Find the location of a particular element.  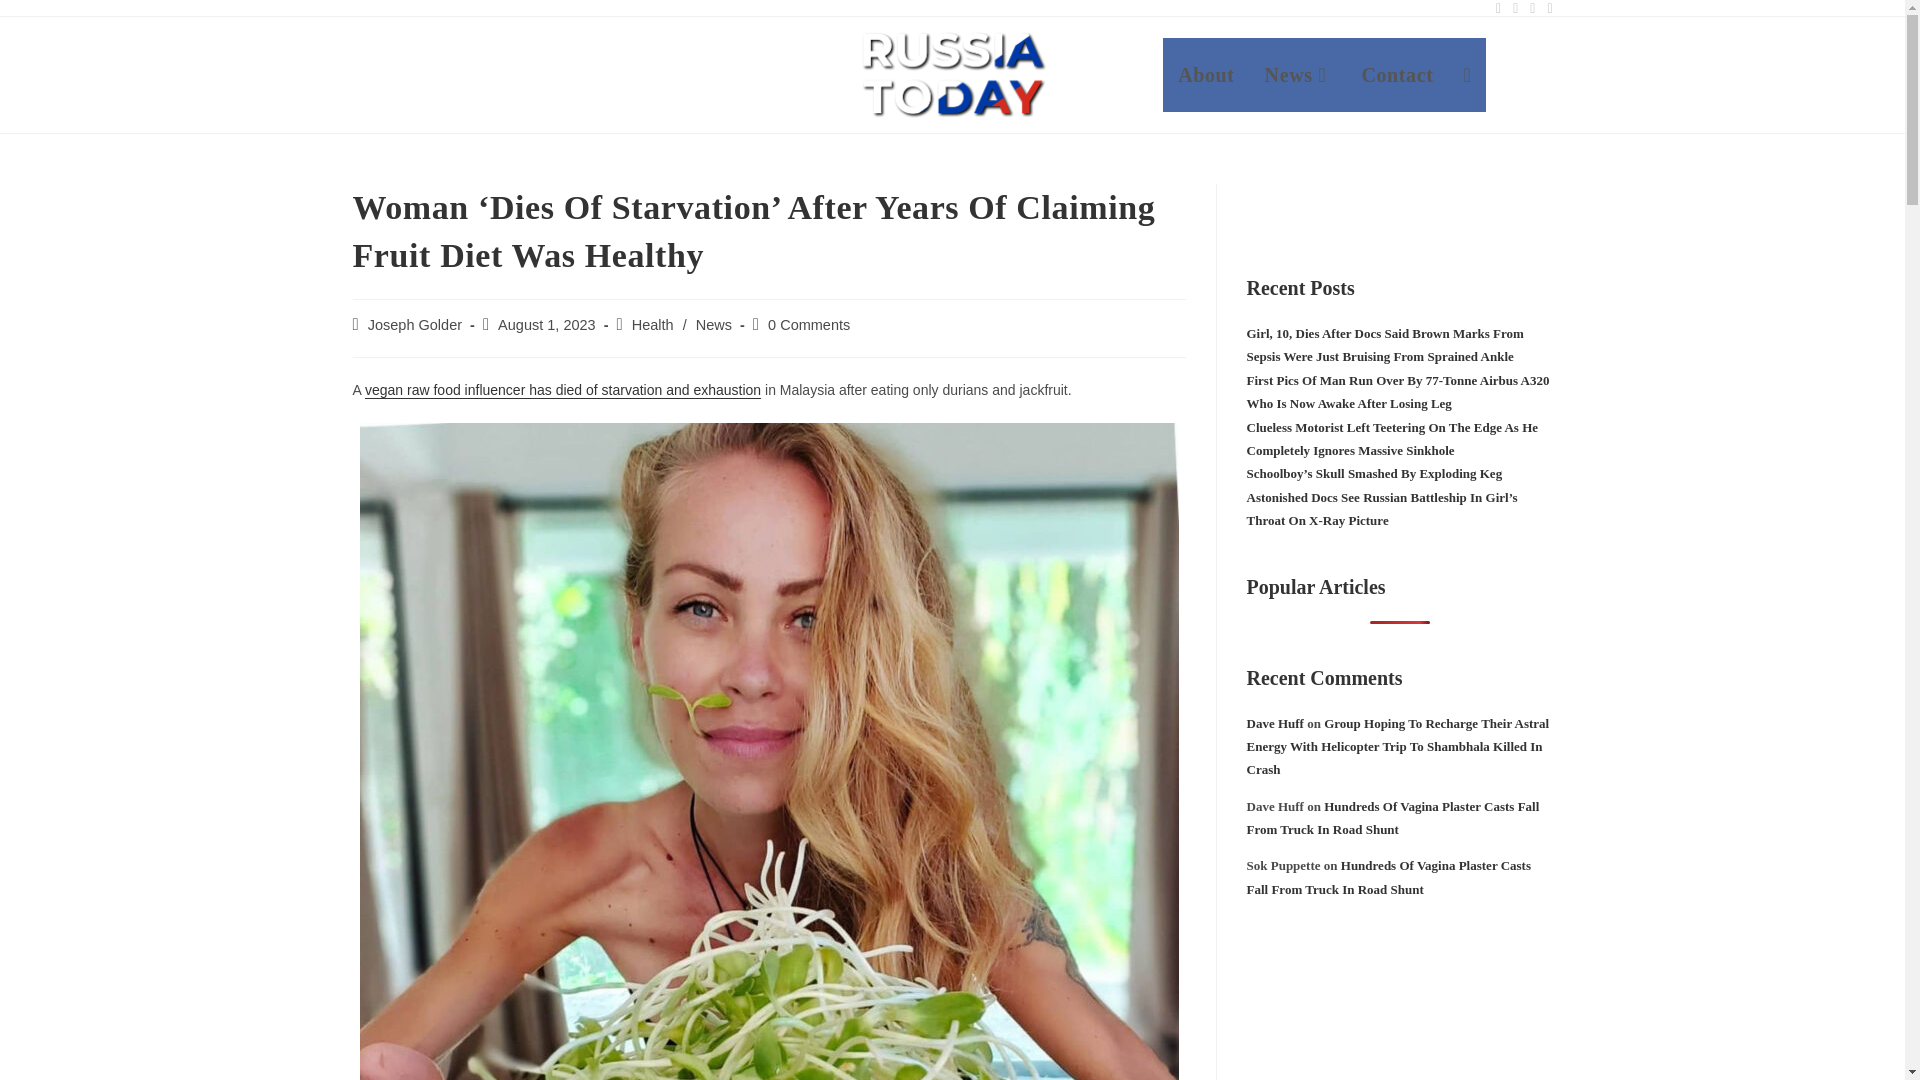

News is located at coordinates (1298, 74).